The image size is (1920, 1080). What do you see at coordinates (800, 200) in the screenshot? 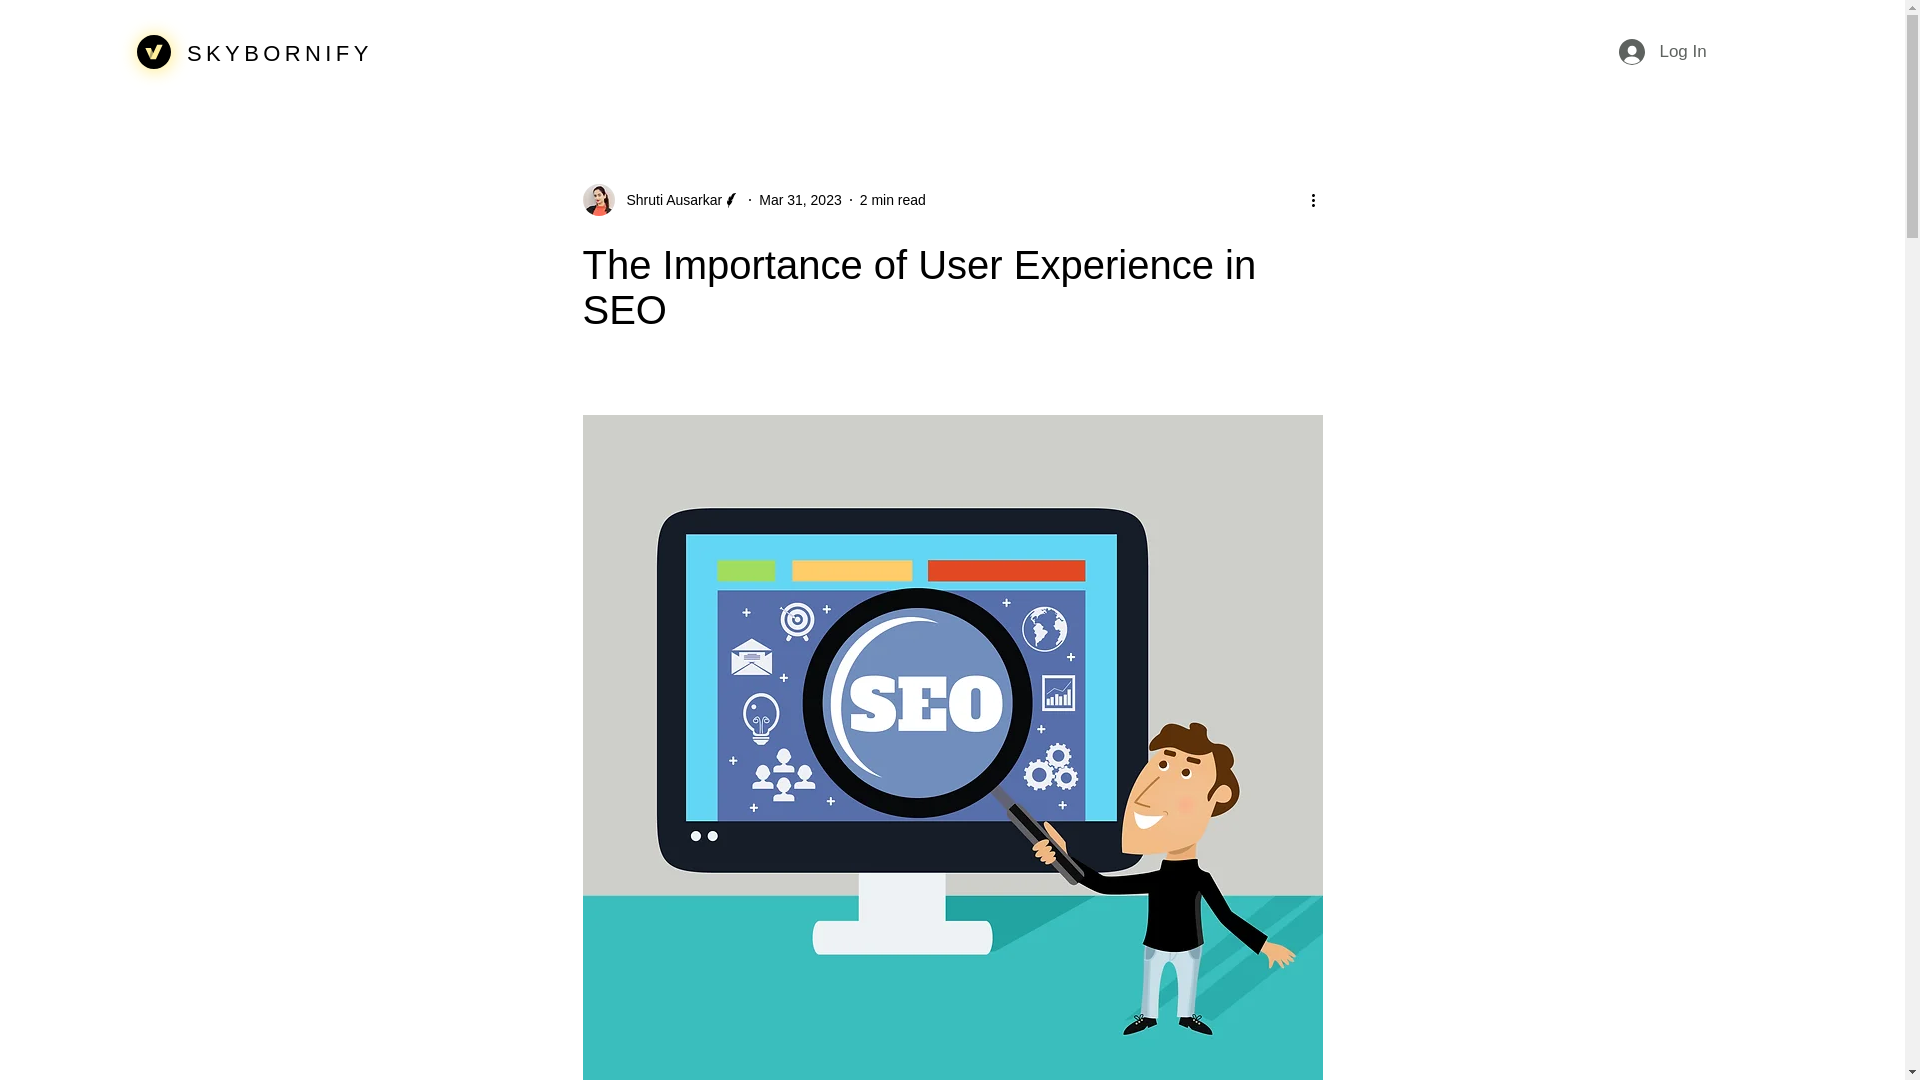
I see `Mar 31, 2023` at bounding box center [800, 200].